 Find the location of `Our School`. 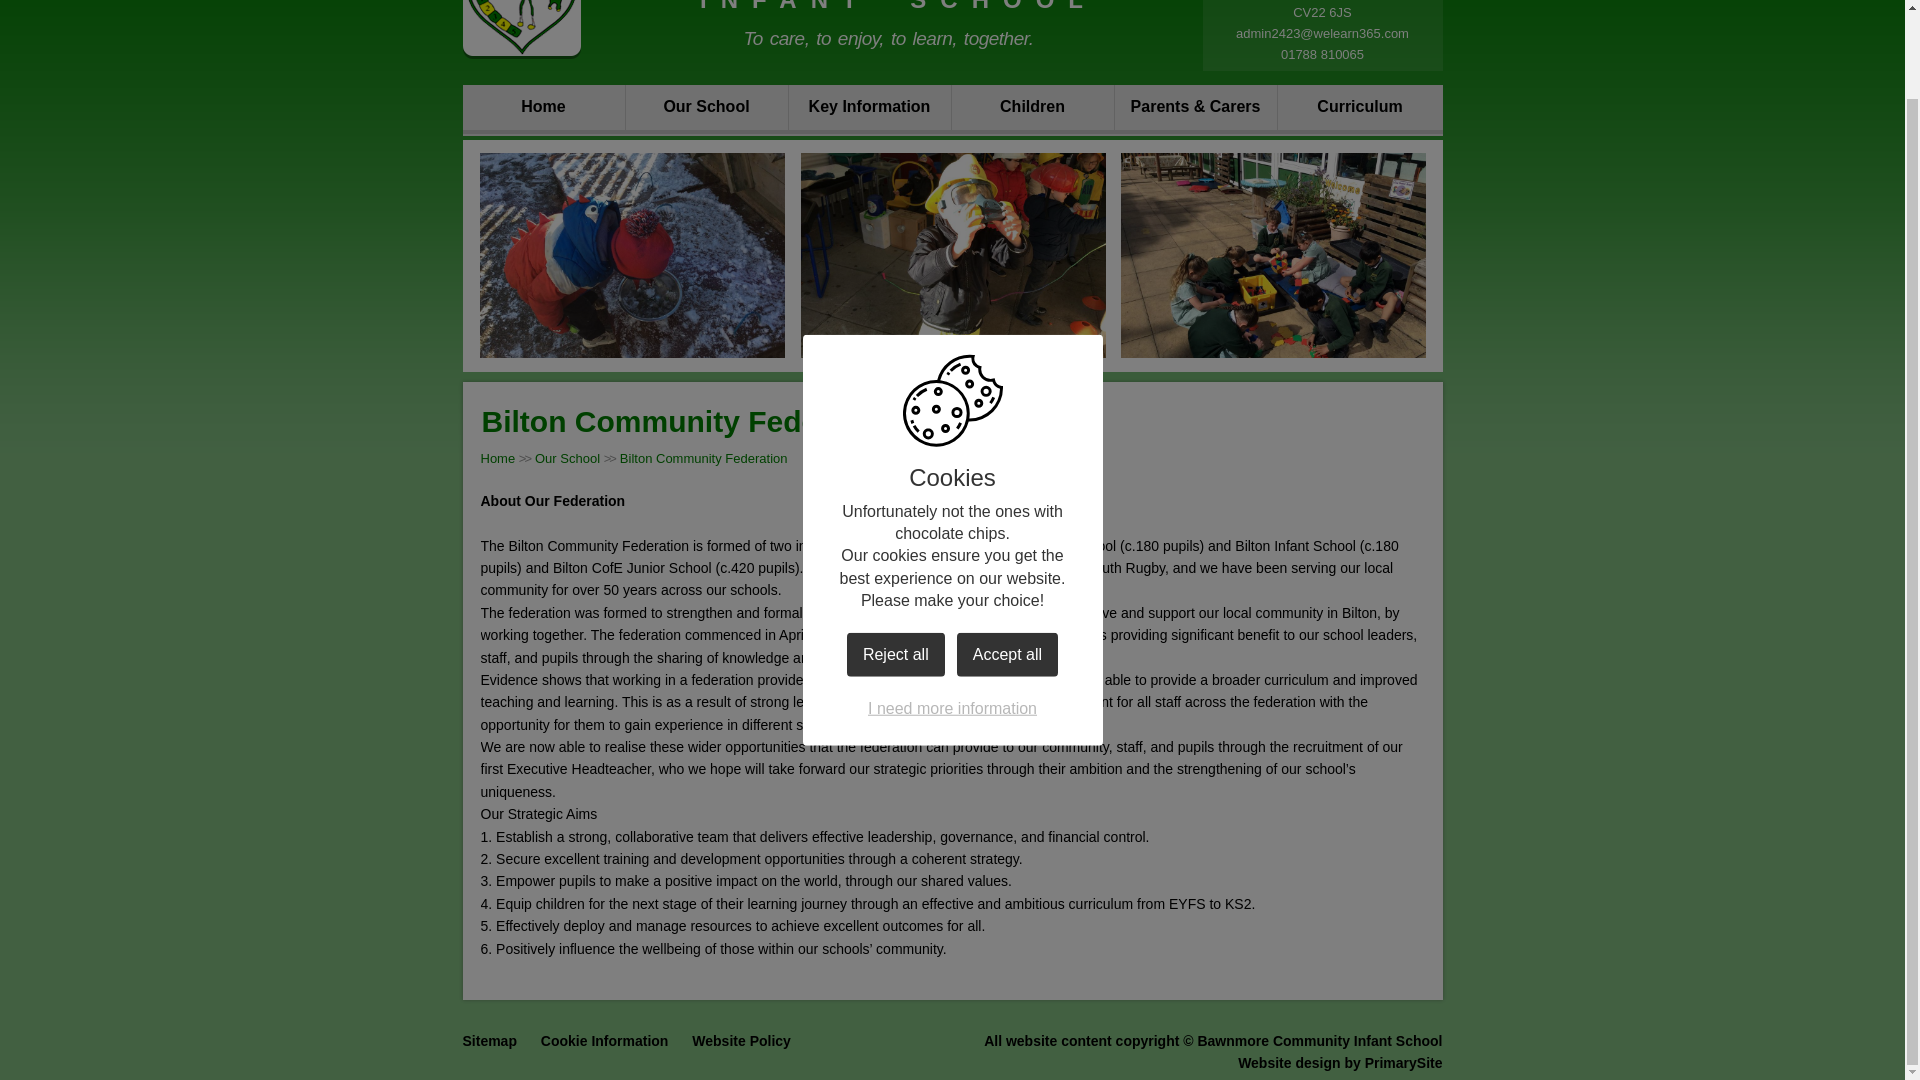

Our School is located at coordinates (567, 458).